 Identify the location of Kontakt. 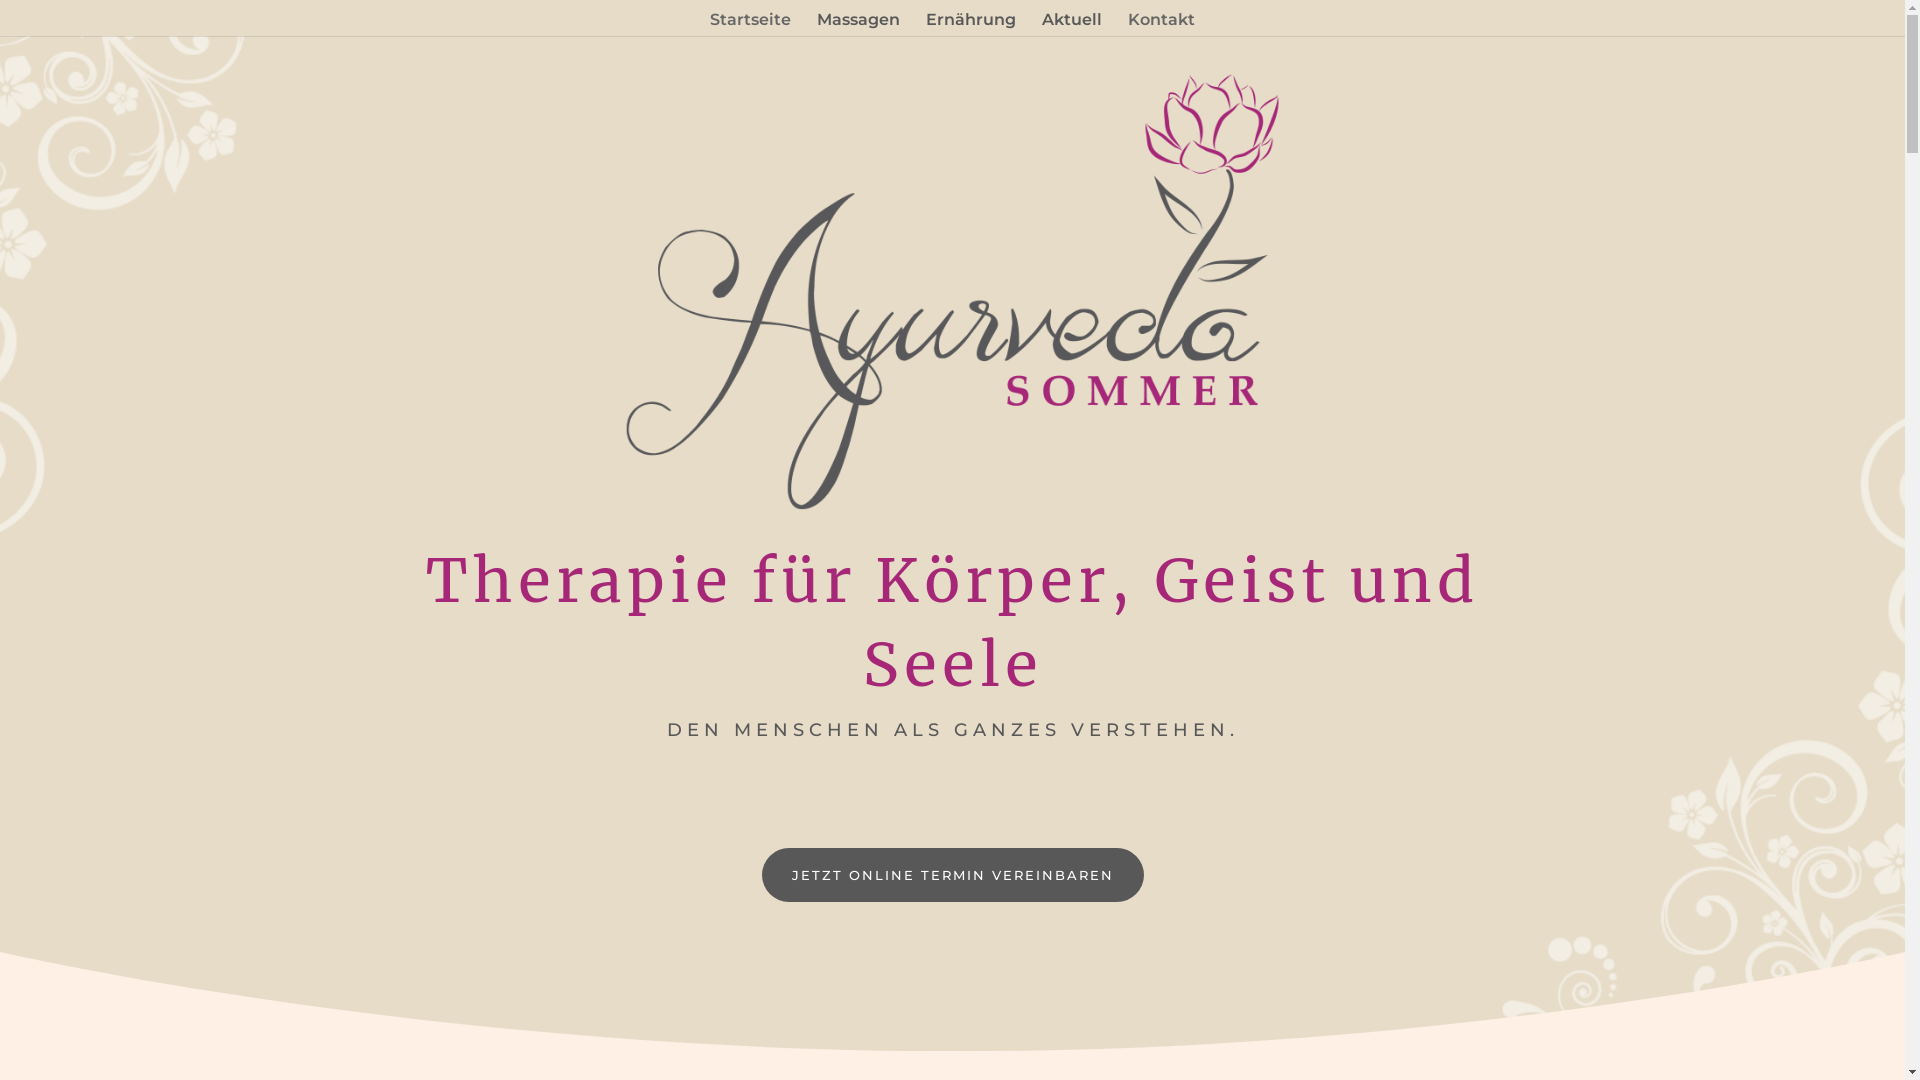
(1162, 24).